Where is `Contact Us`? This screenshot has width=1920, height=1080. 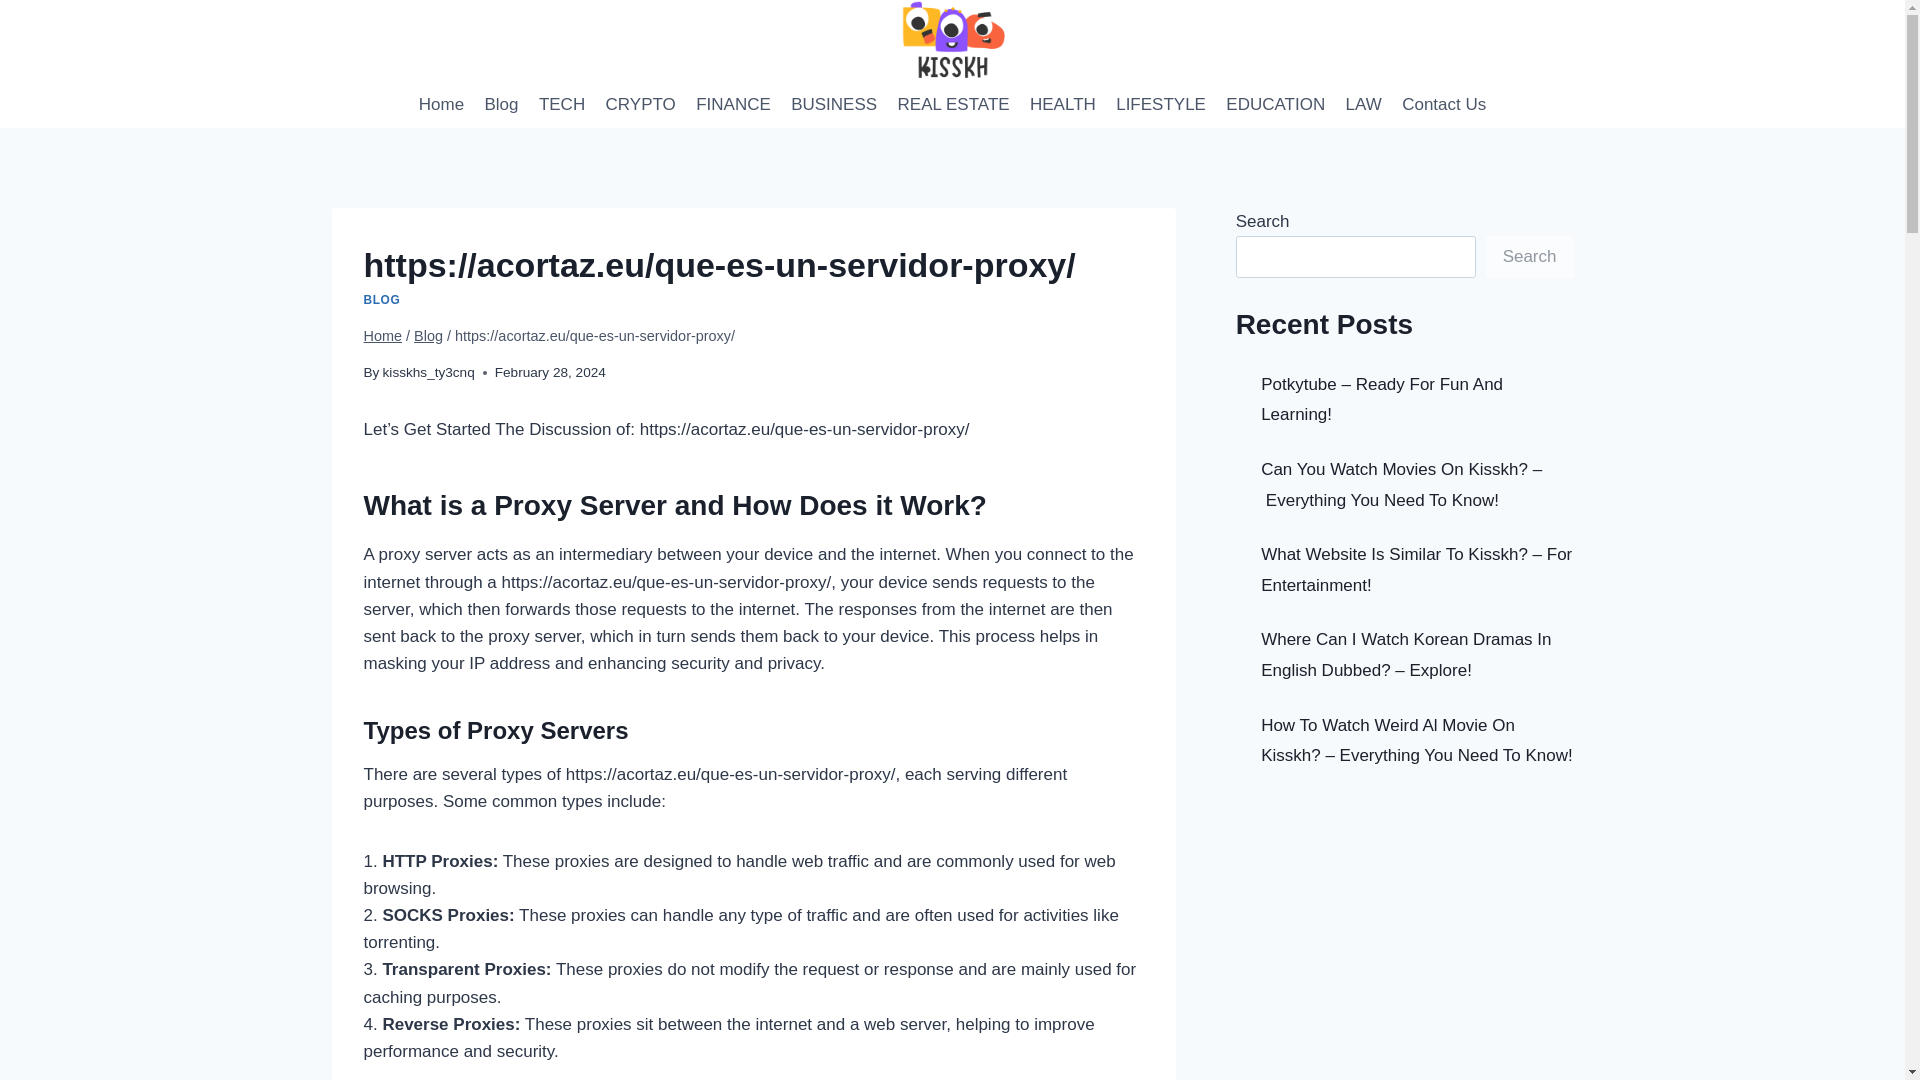
Contact Us is located at coordinates (1444, 104).